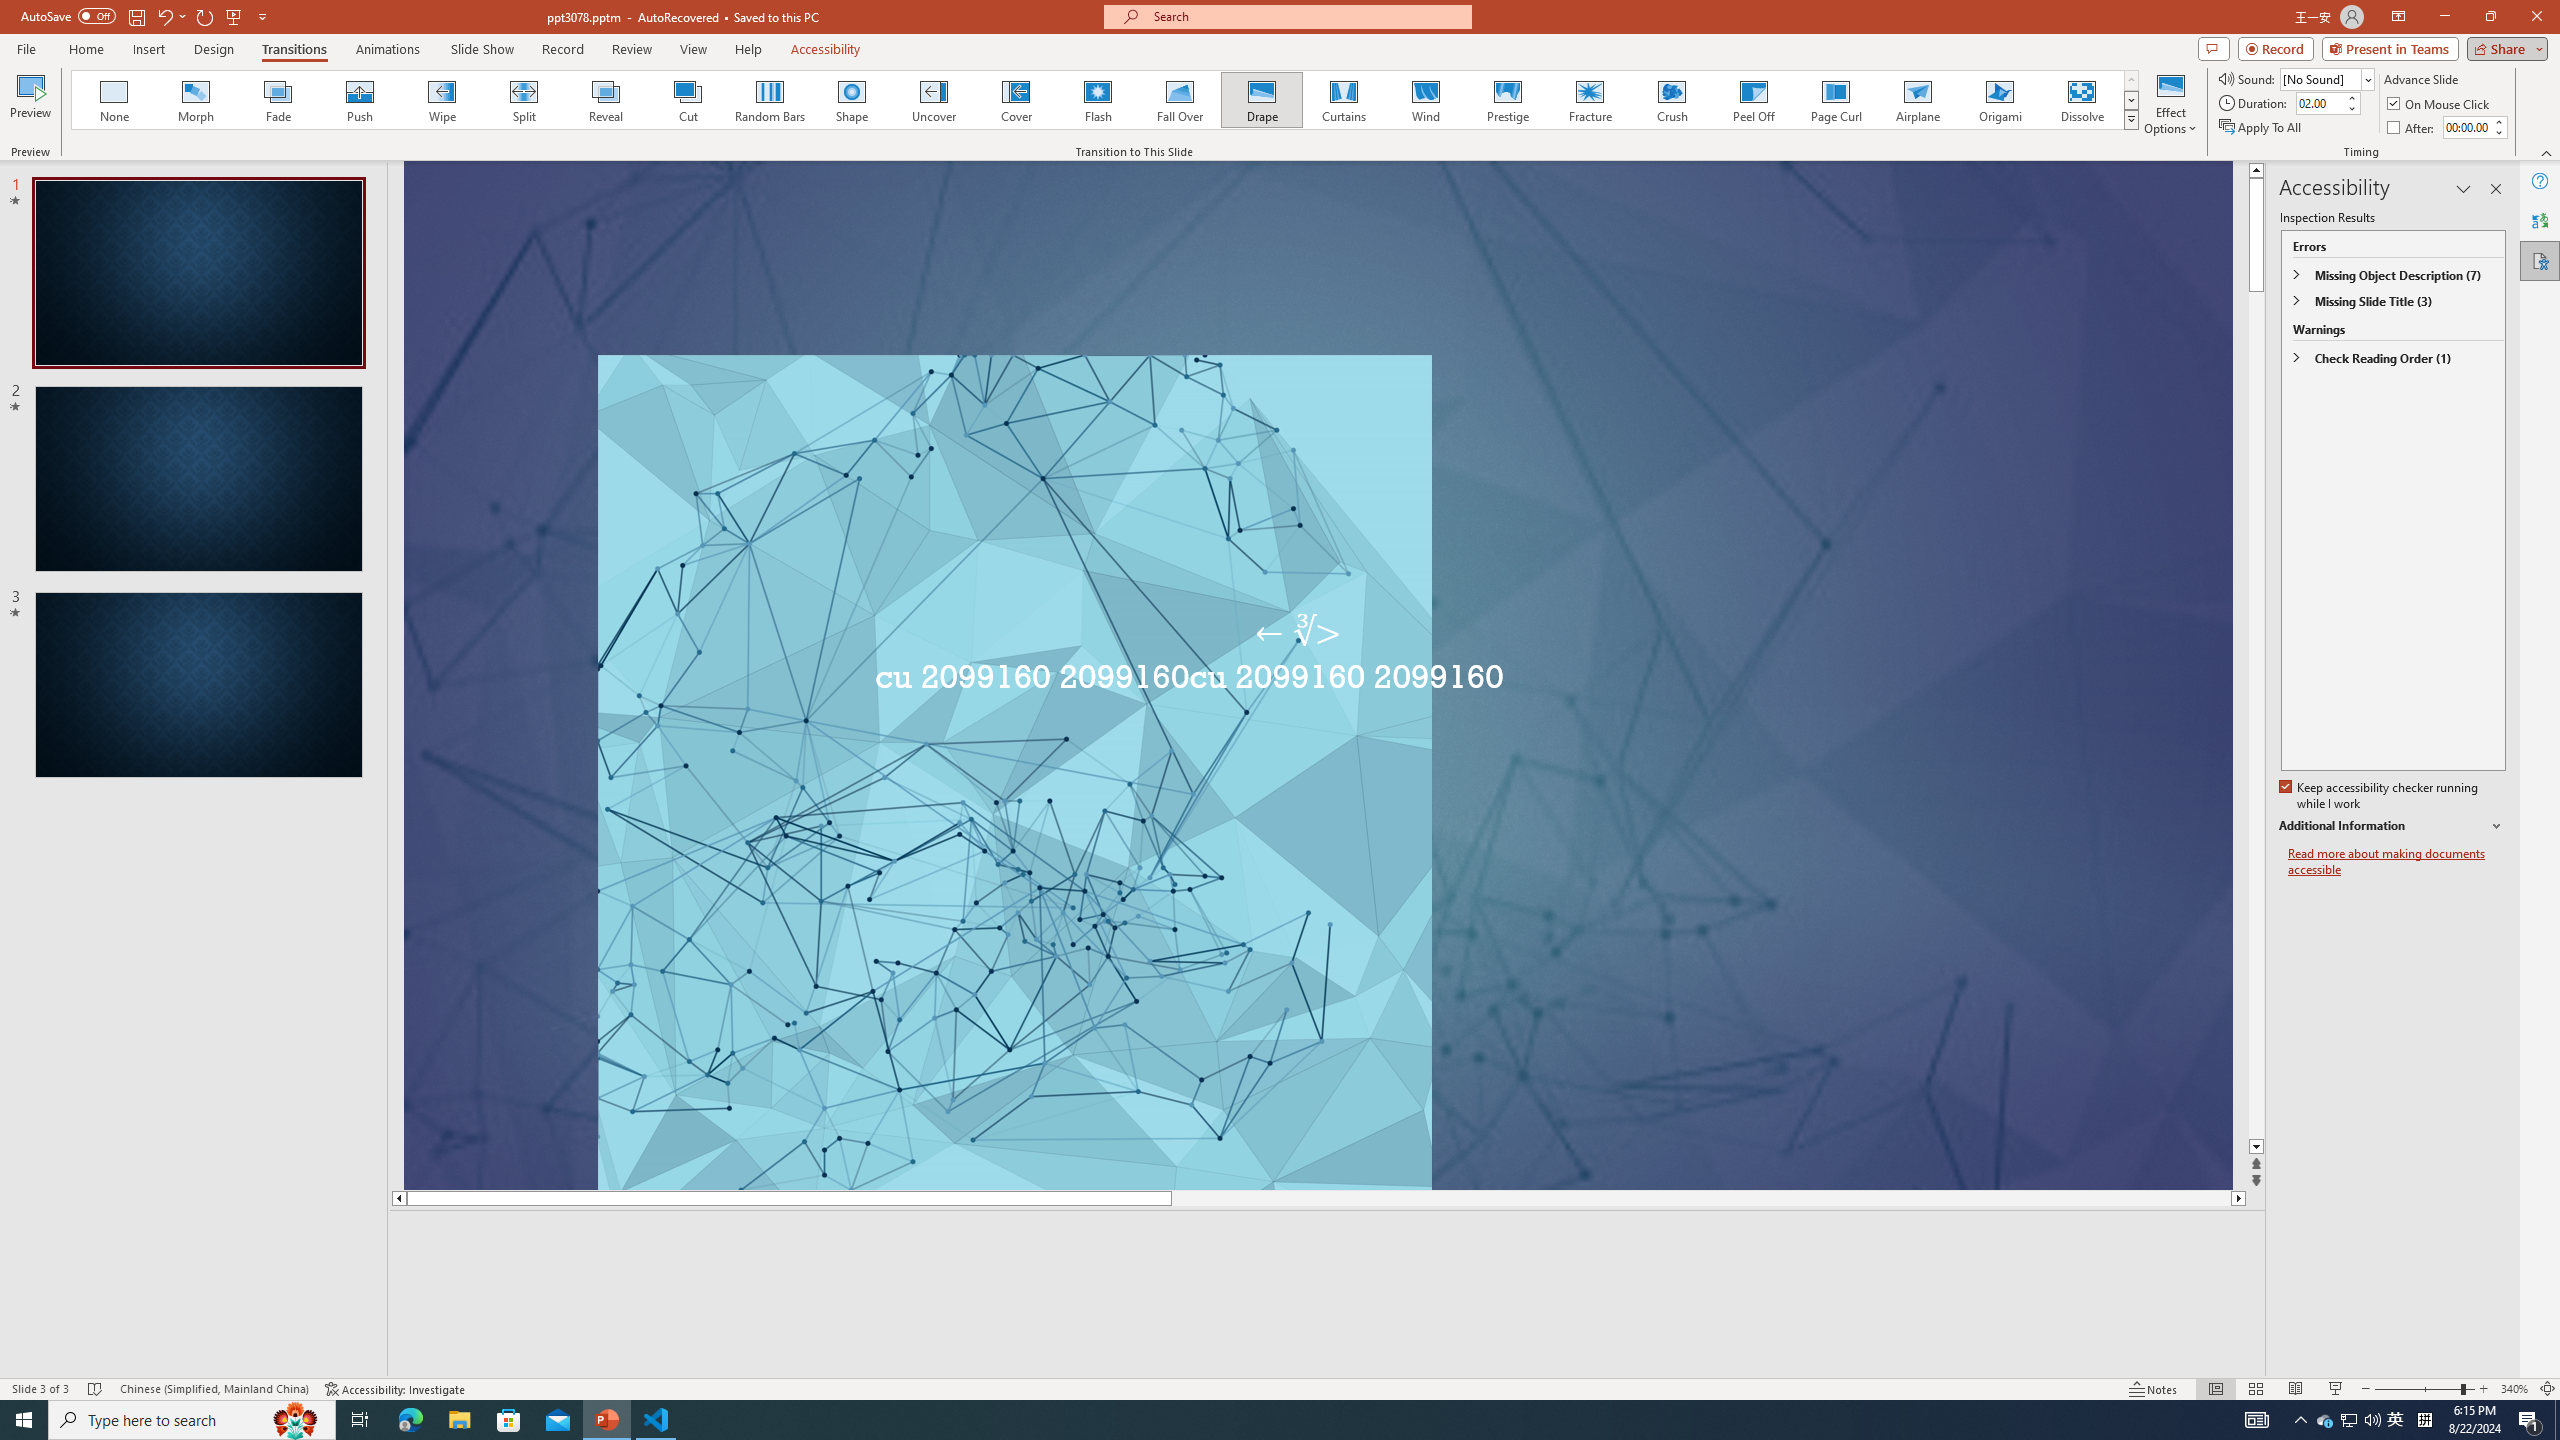  Describe the element at coordinates (197, 100) in the screenshot. I see `Morph` at that location.